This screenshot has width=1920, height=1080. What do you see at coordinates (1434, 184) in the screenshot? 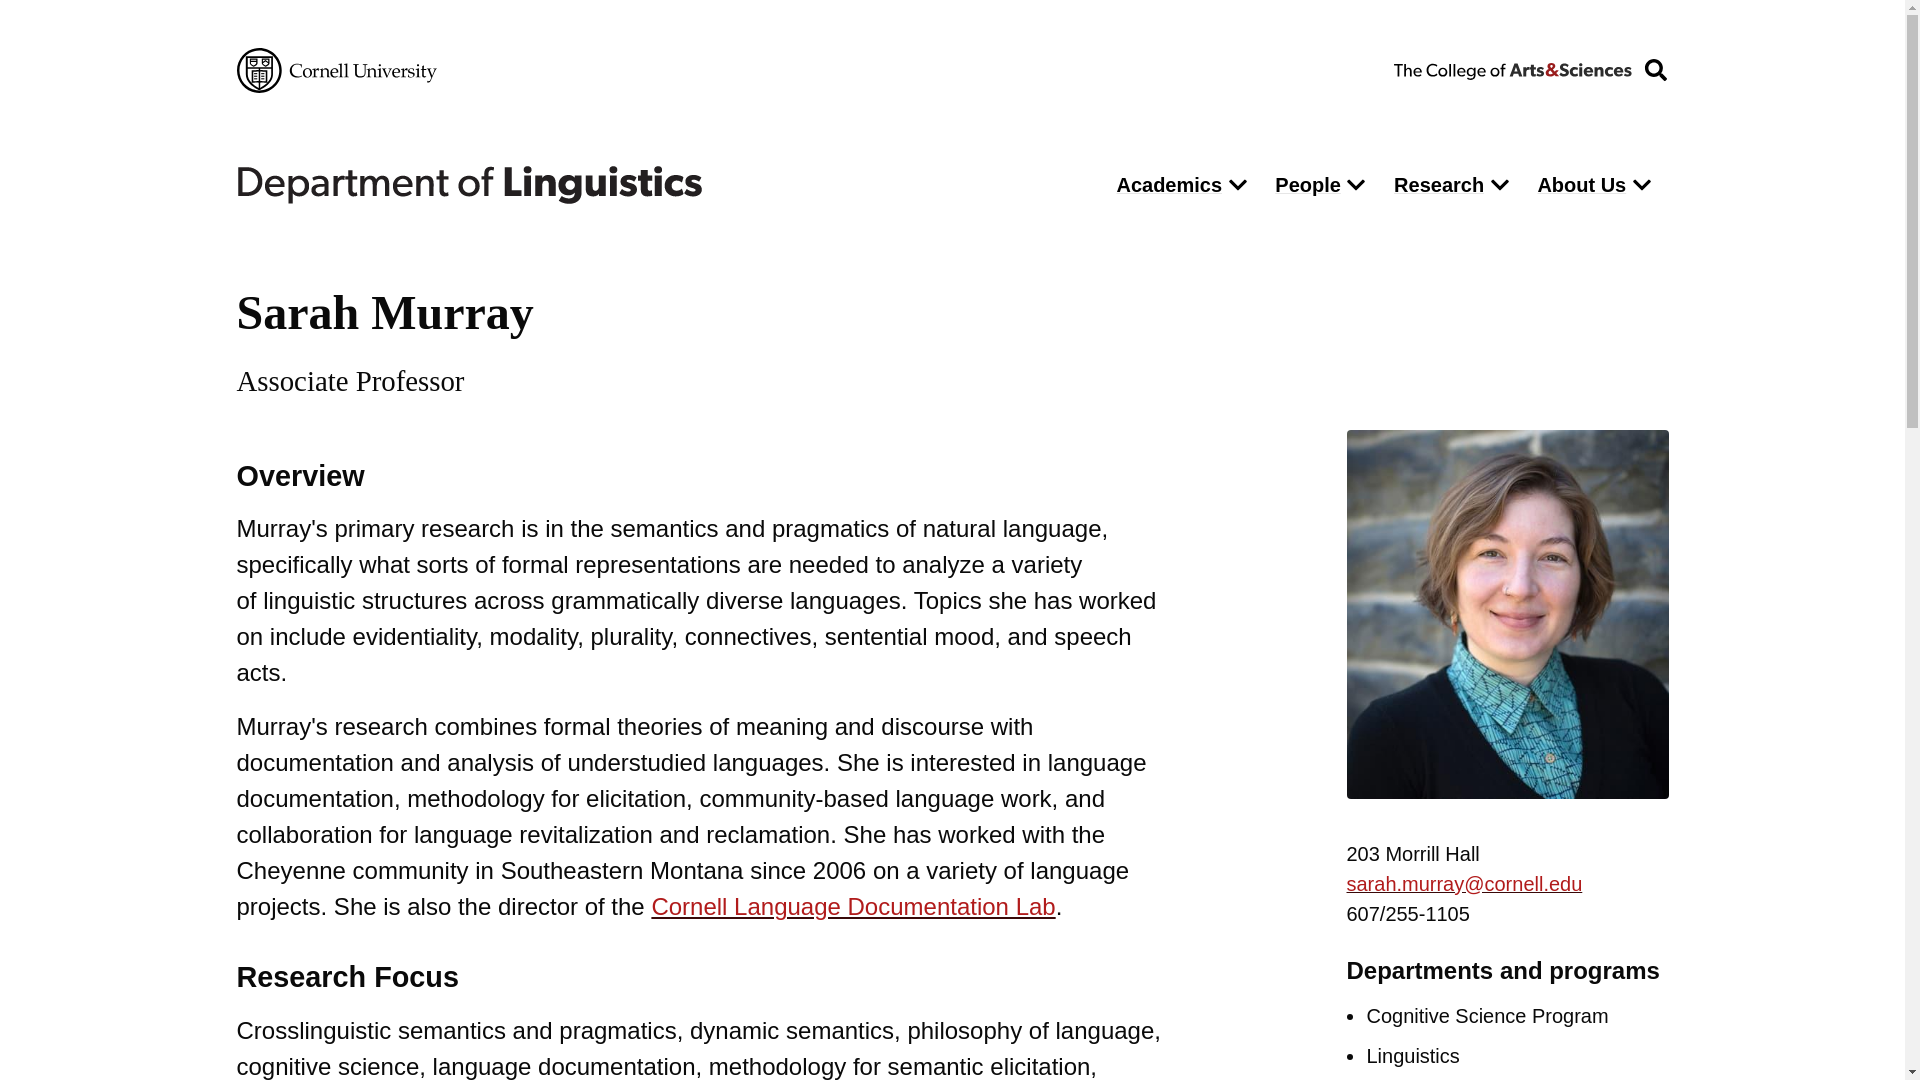
I see `Research` at bounding box center [1434, 184].